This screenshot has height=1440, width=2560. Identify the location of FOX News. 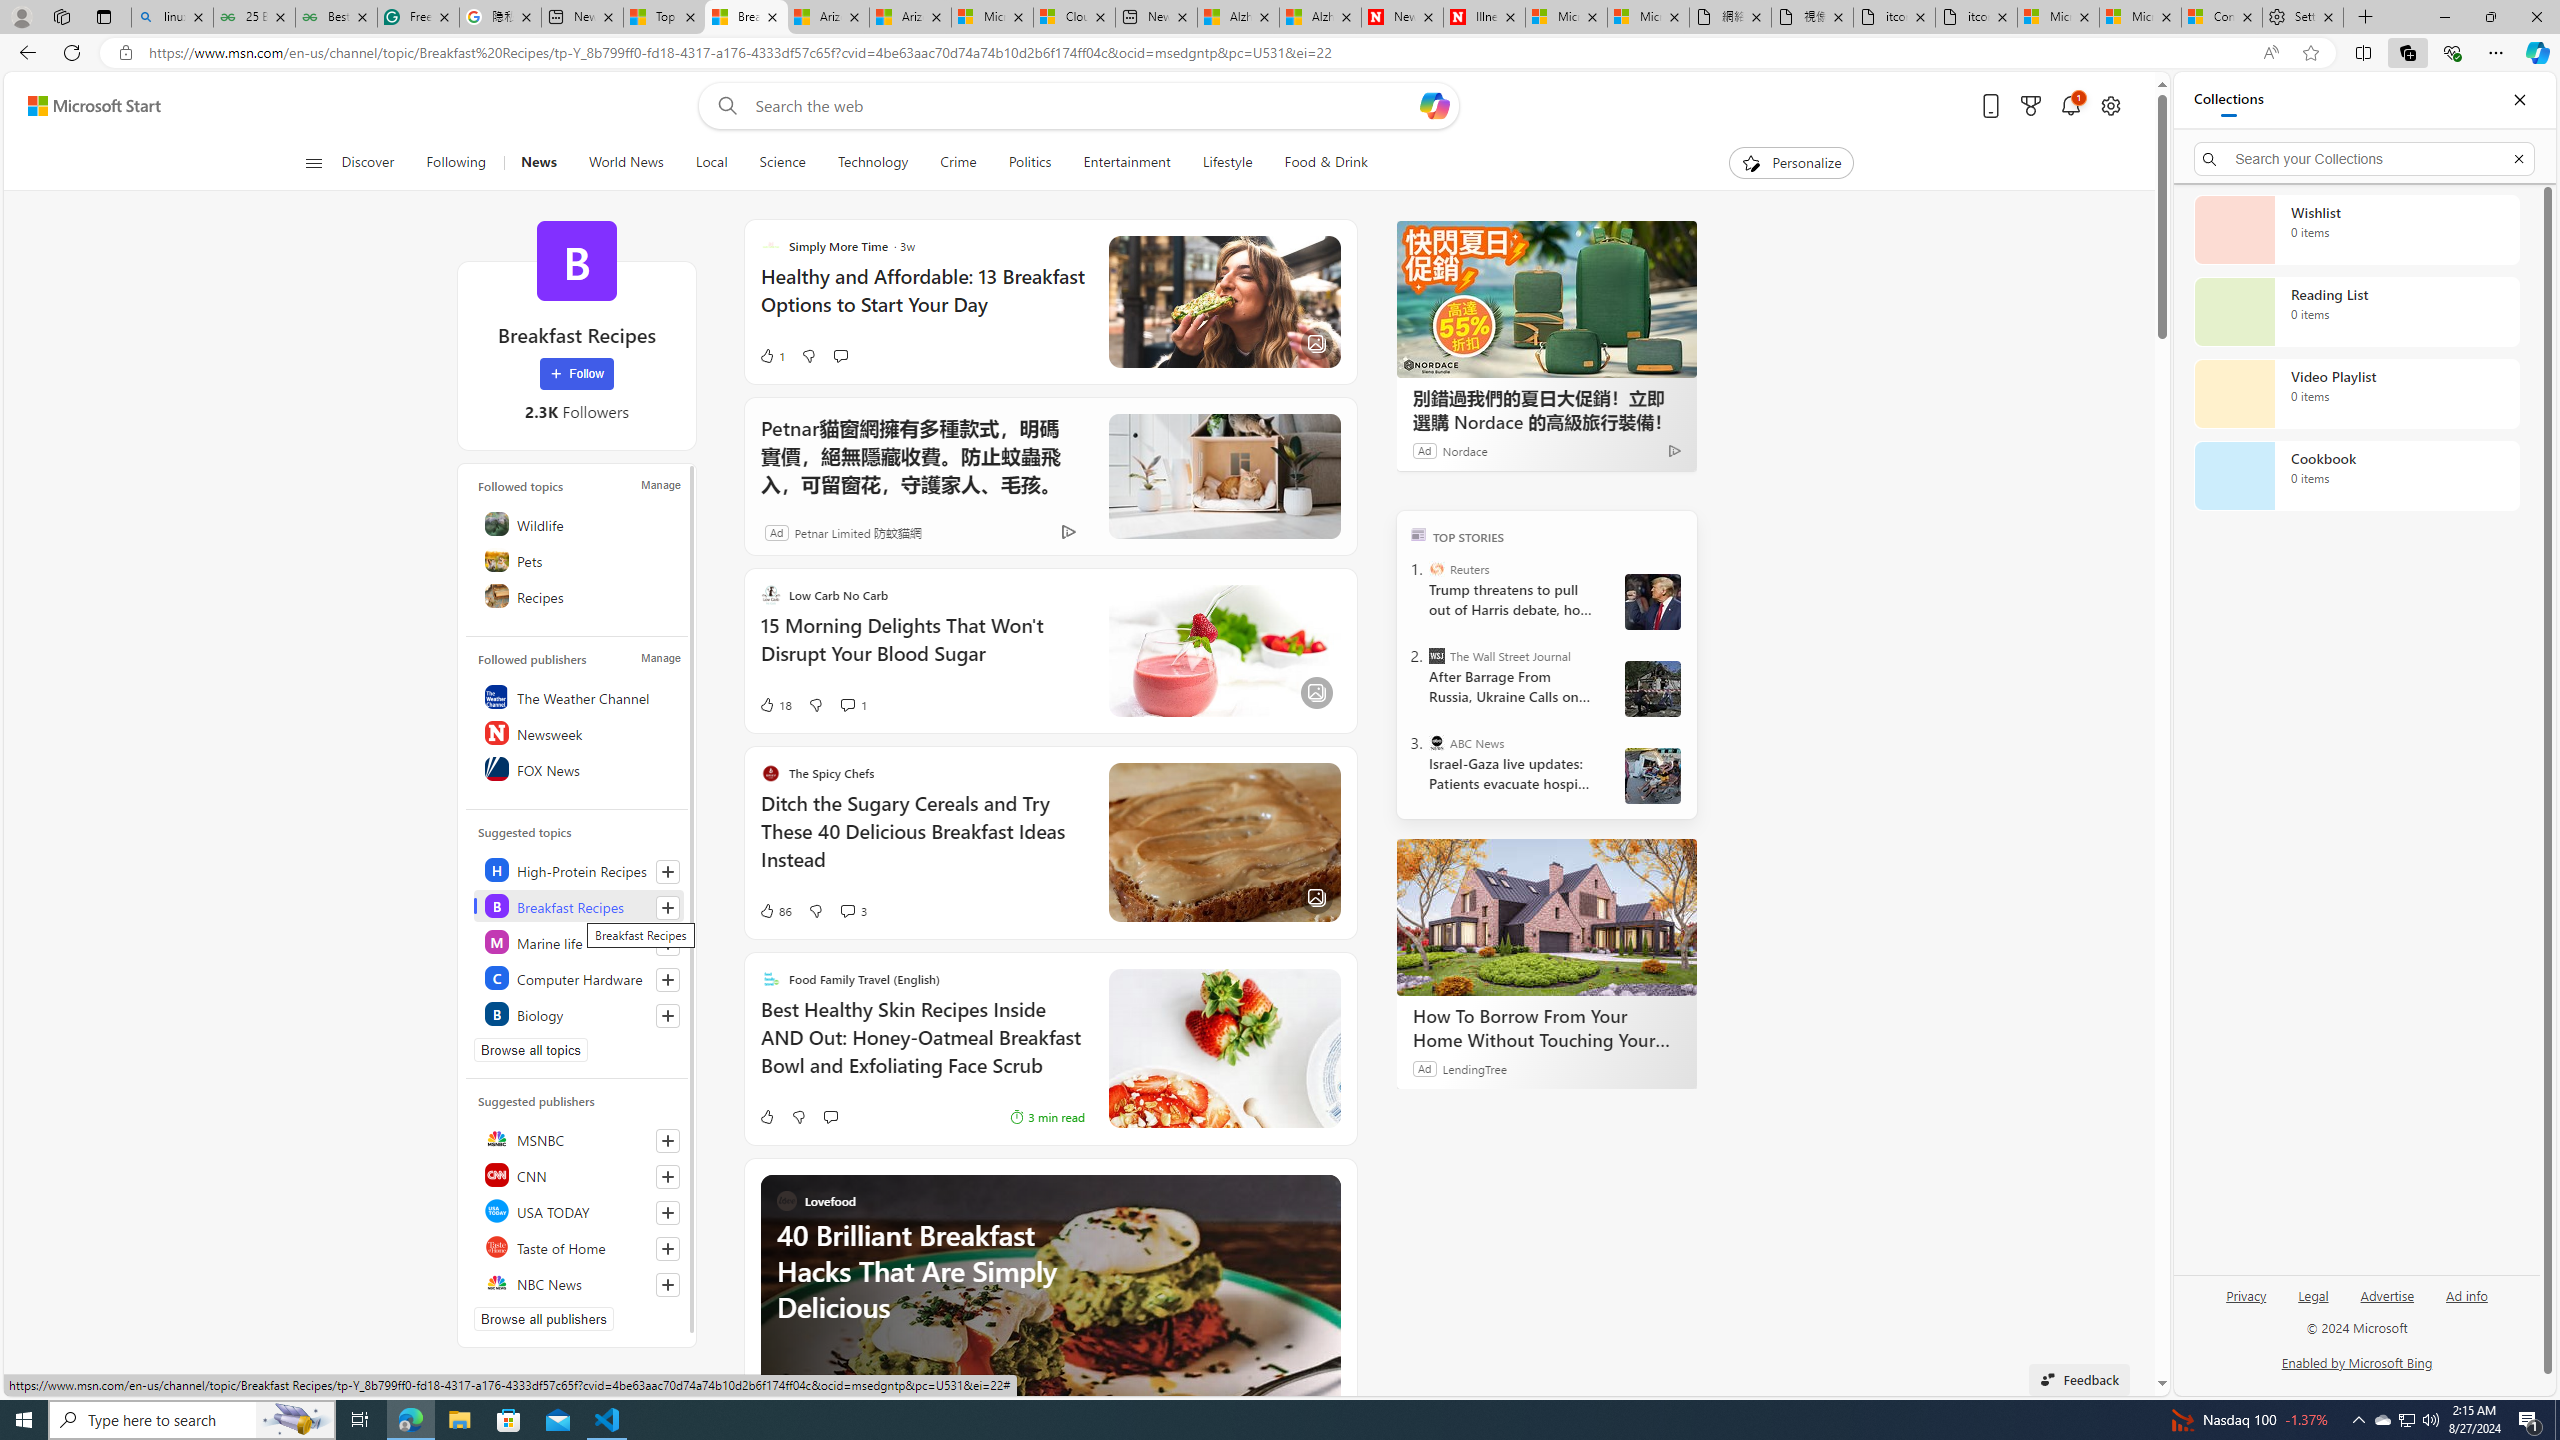
(578, 768).